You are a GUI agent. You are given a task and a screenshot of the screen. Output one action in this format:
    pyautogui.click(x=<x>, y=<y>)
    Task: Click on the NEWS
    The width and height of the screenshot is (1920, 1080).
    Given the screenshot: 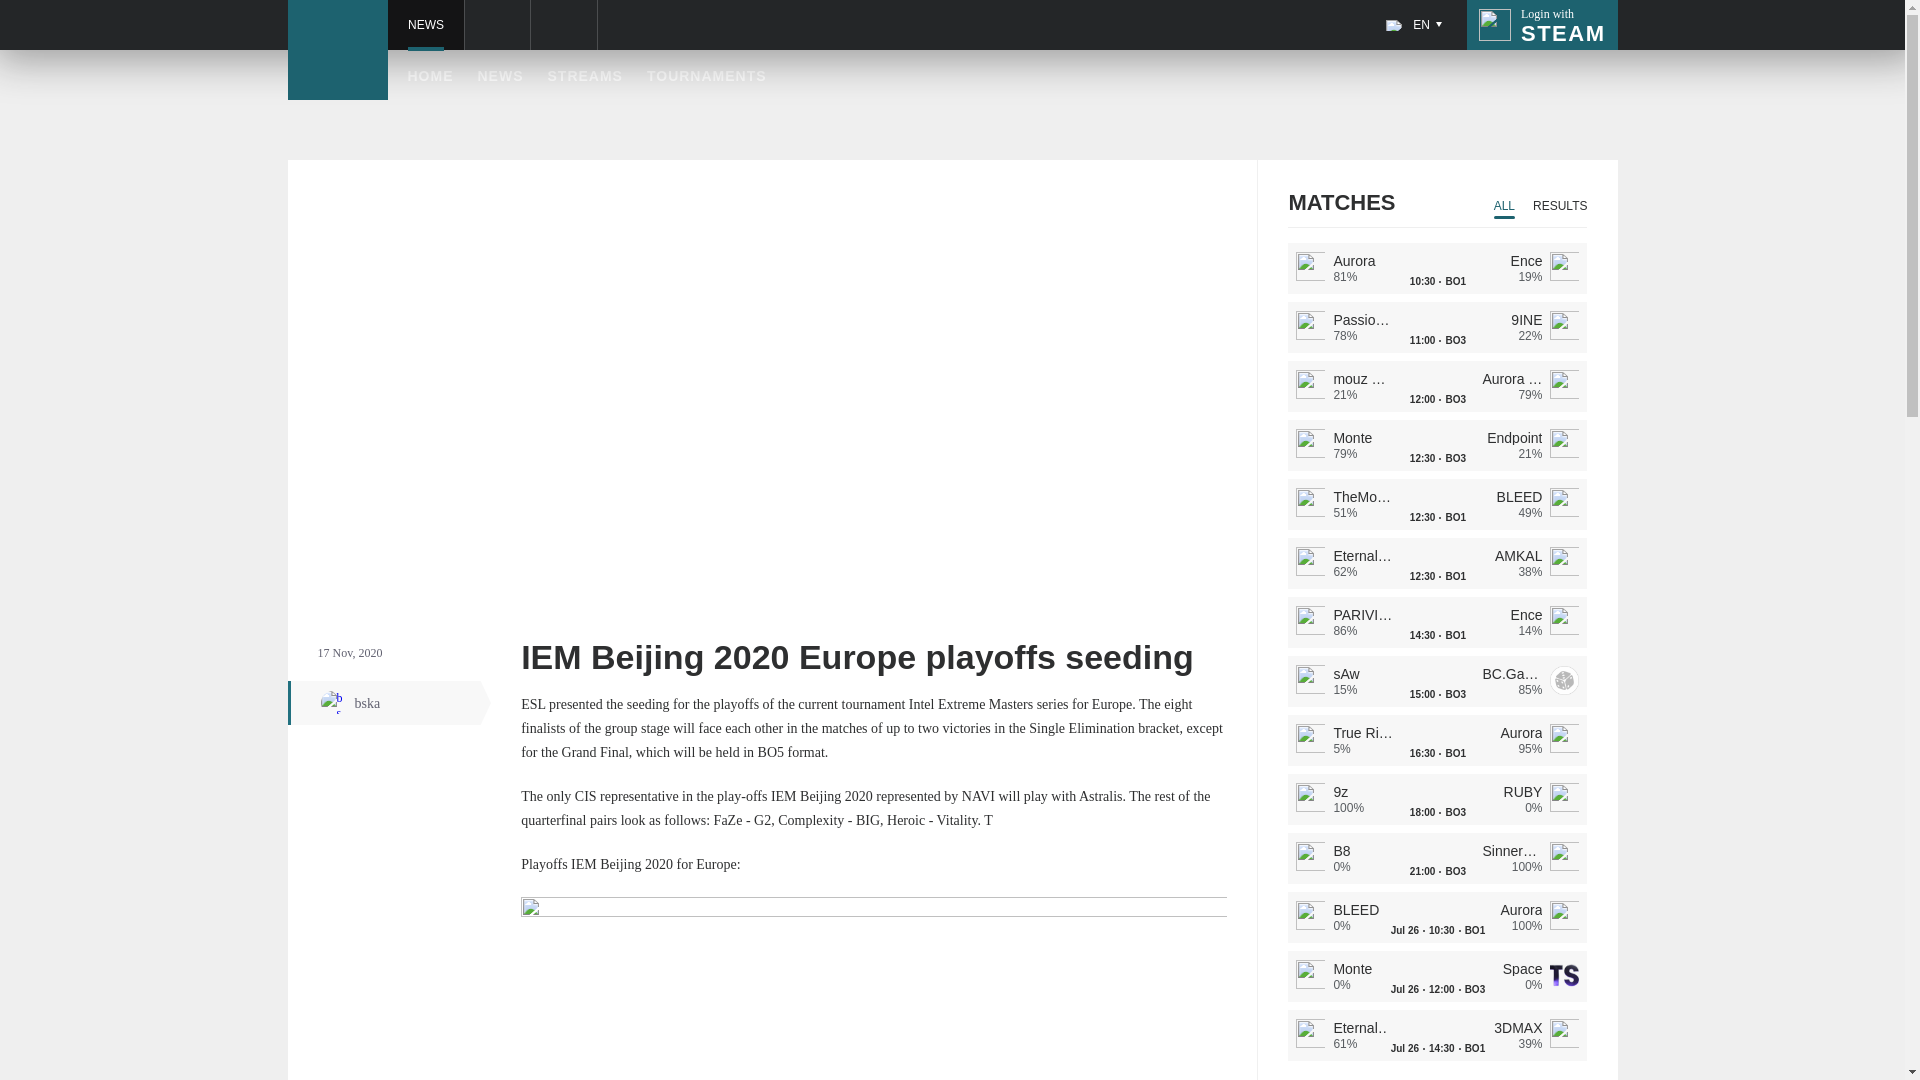 What is the action you would take?
    pyautogui.click(x=706, y=76)
    